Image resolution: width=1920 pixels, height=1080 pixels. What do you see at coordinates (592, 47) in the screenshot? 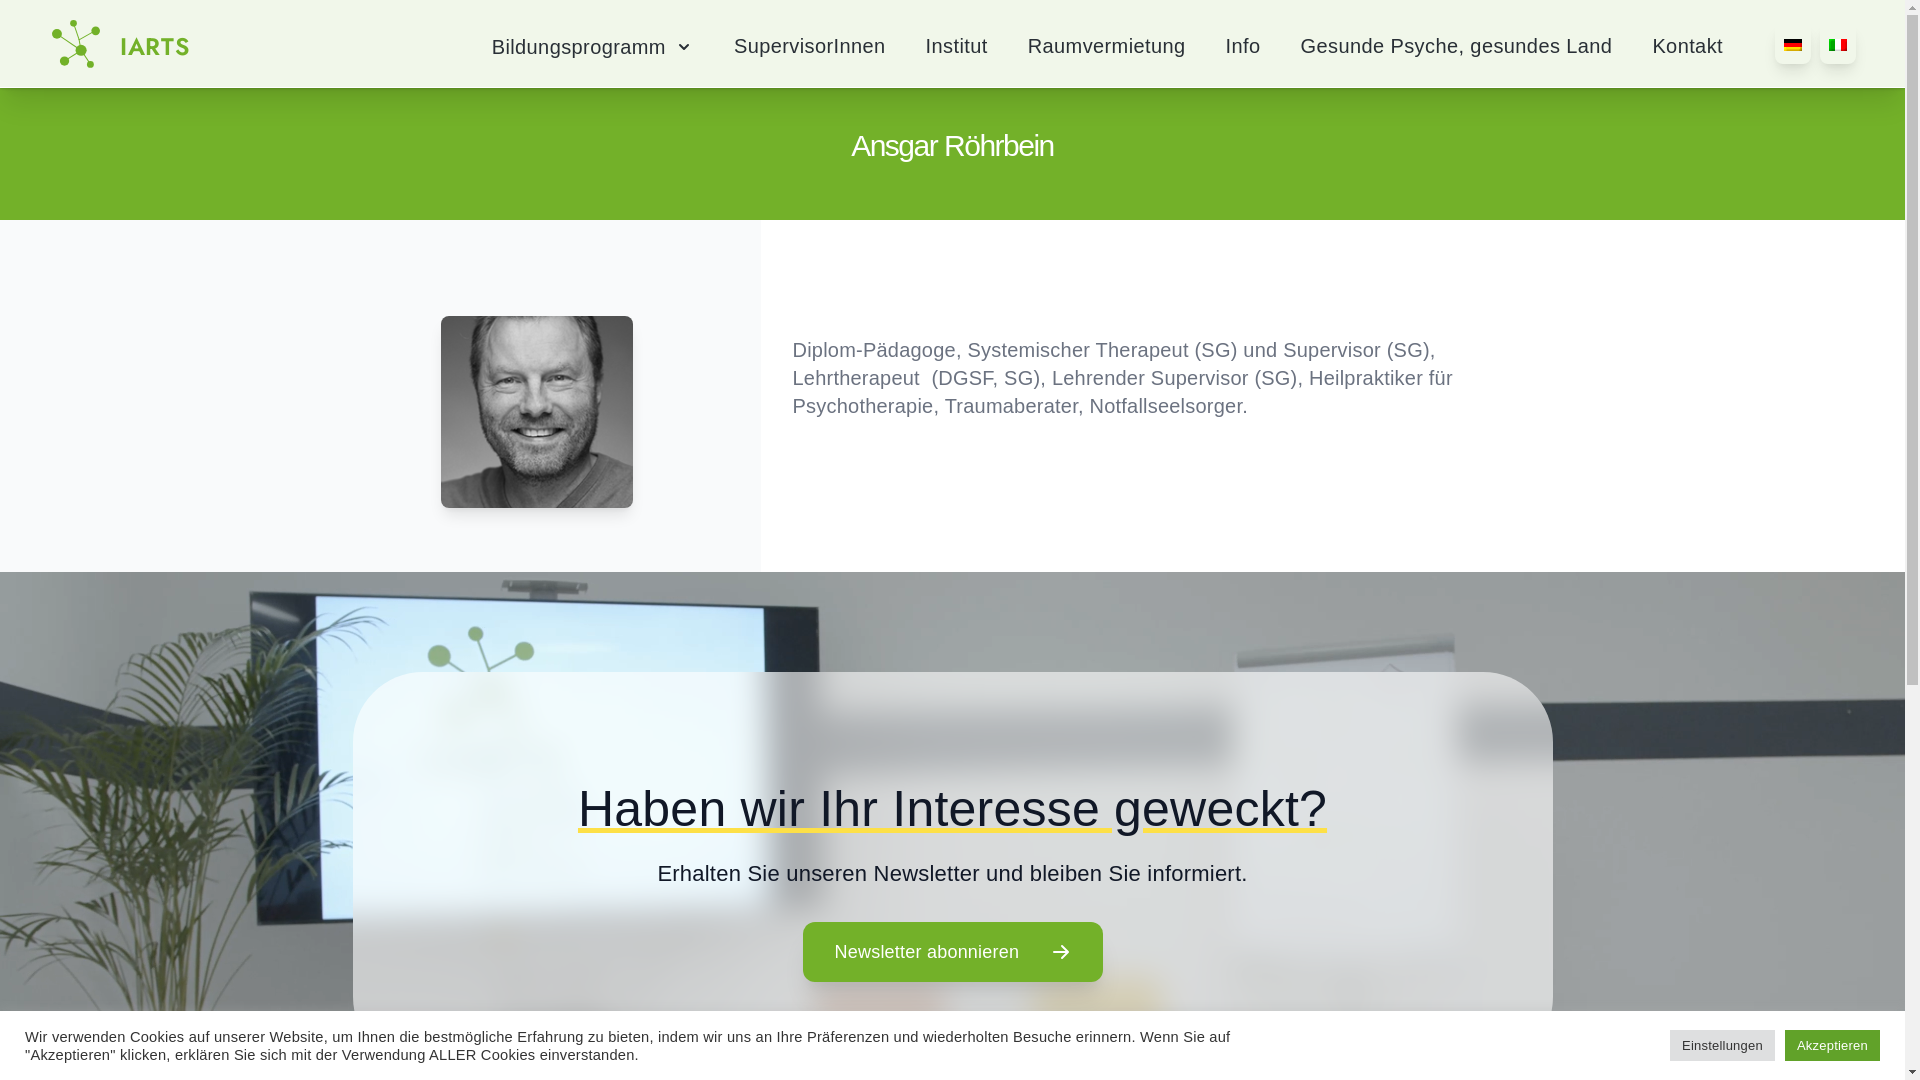
I see `Bildungsprogramm` at bounding box center [592, 47].